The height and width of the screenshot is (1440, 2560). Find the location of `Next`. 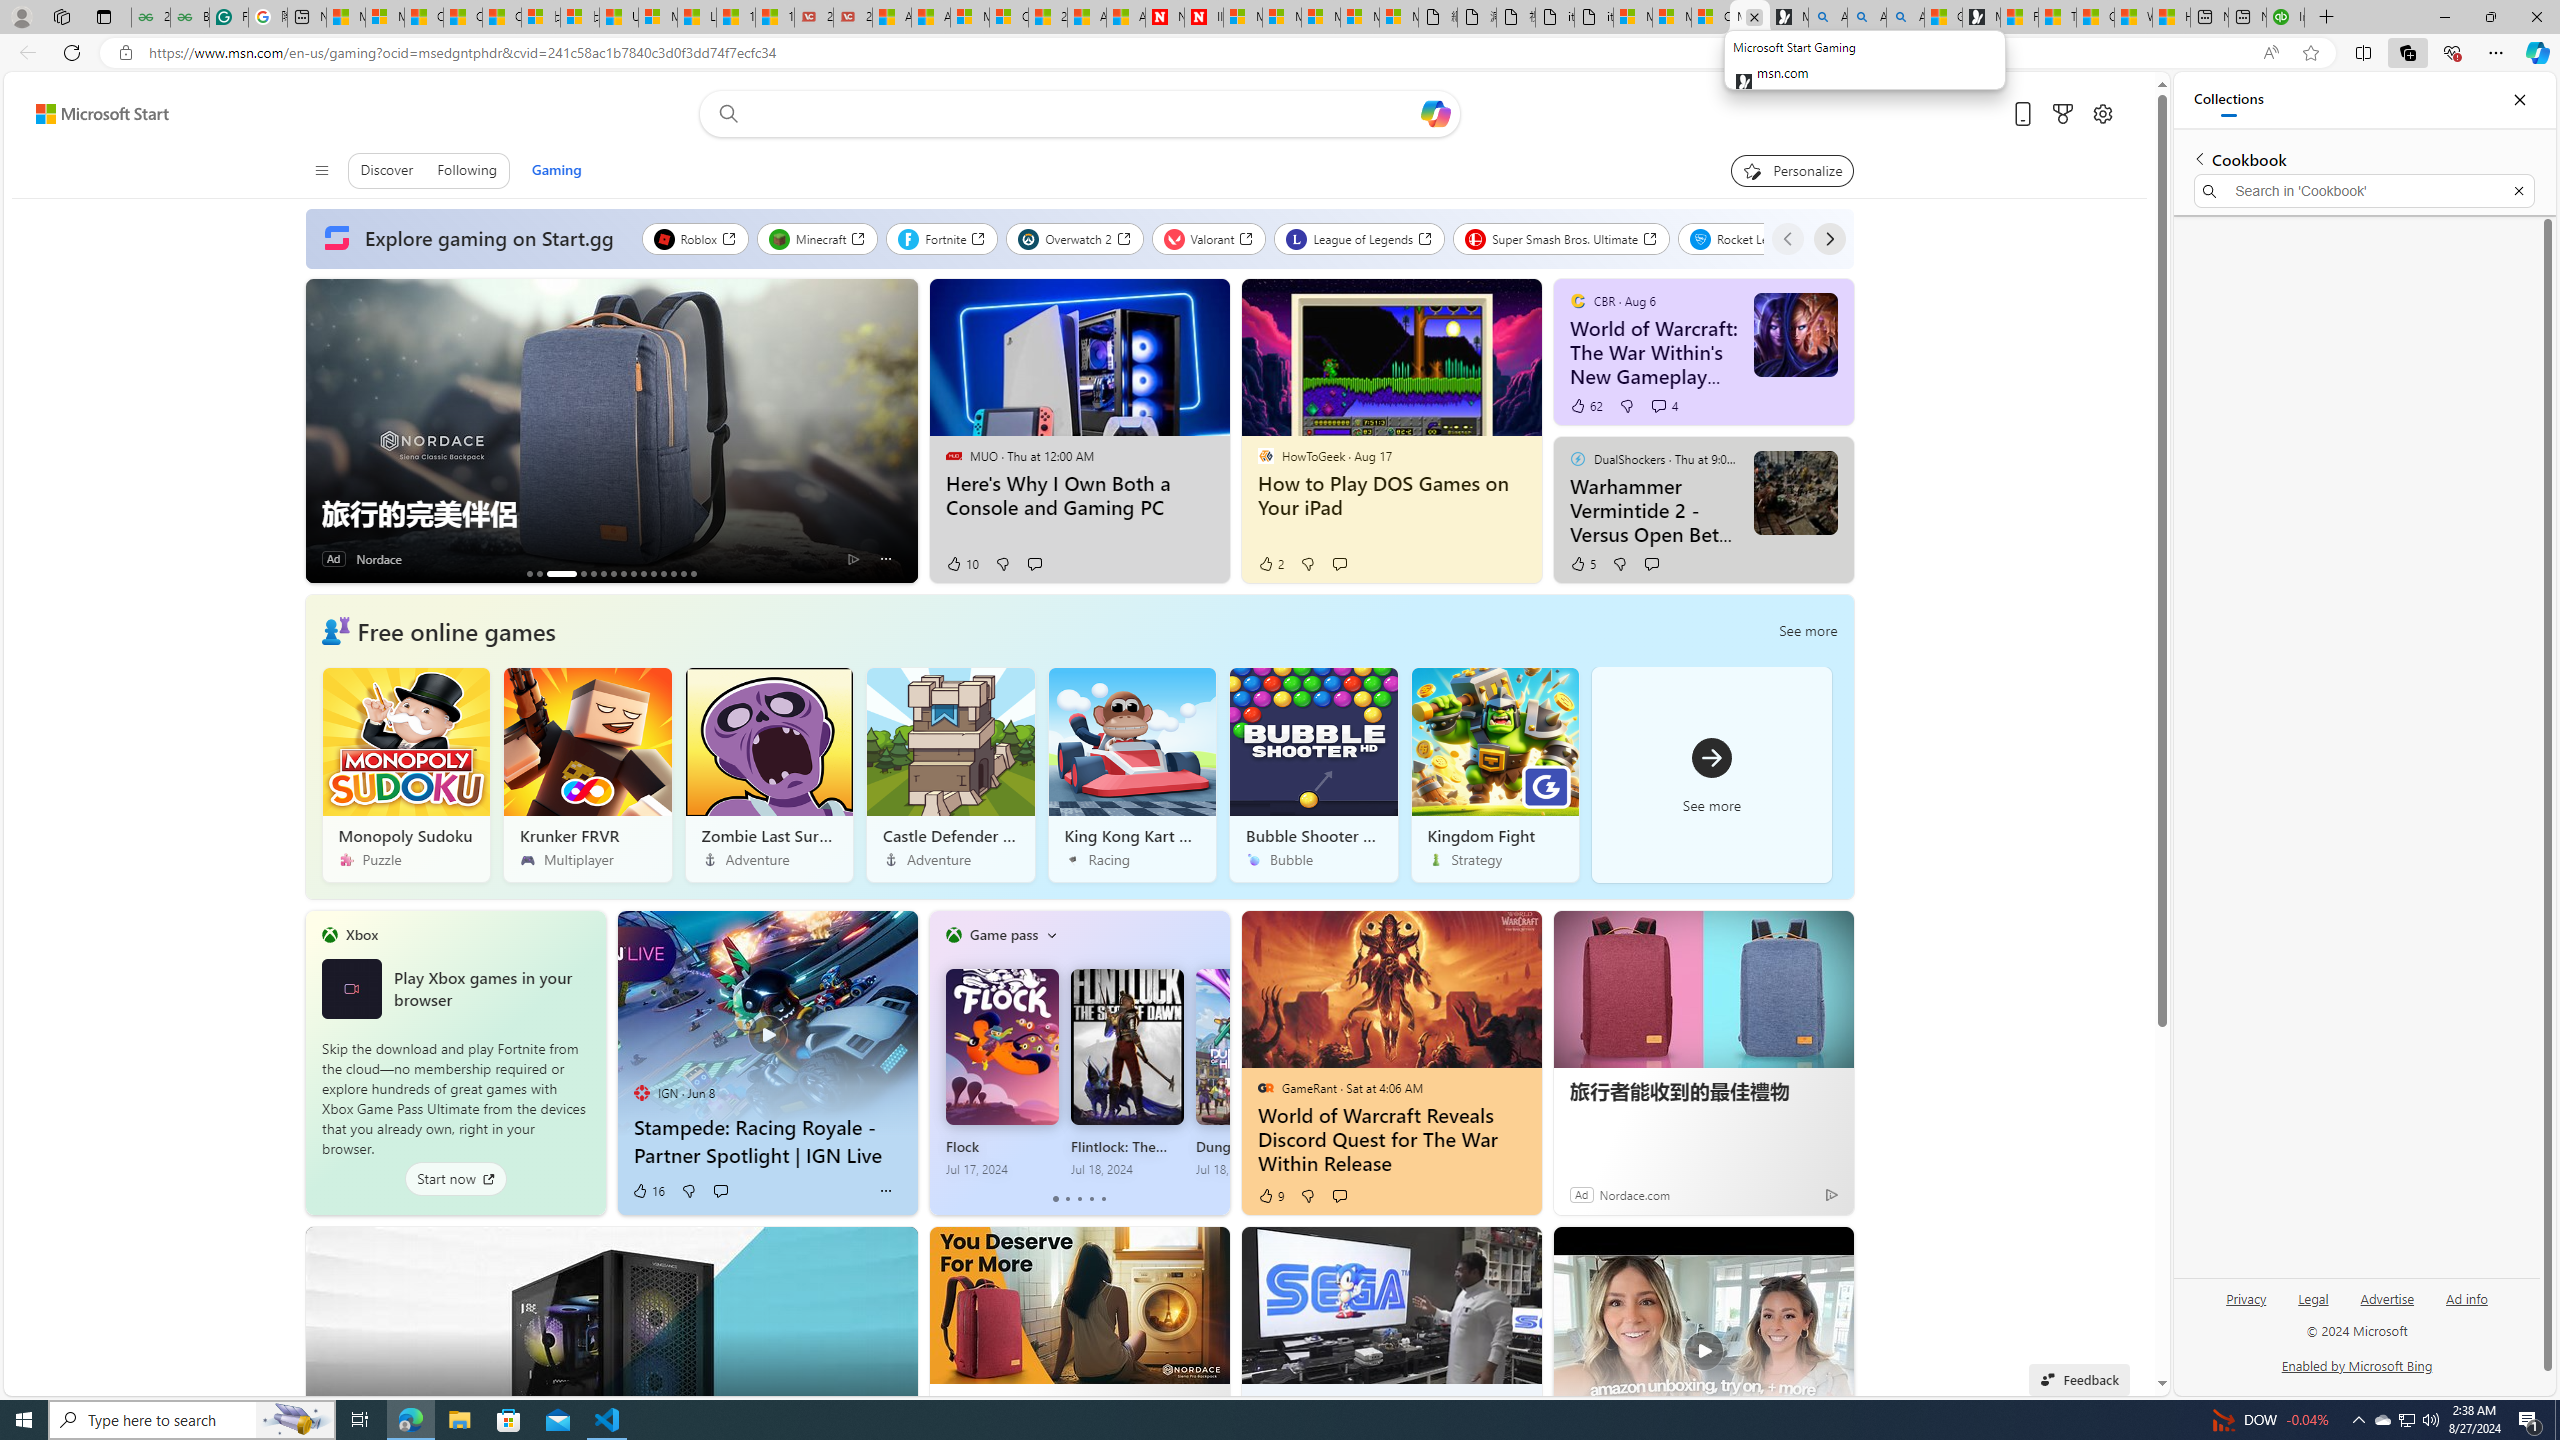

Next is located at coordinates (1828, 238).